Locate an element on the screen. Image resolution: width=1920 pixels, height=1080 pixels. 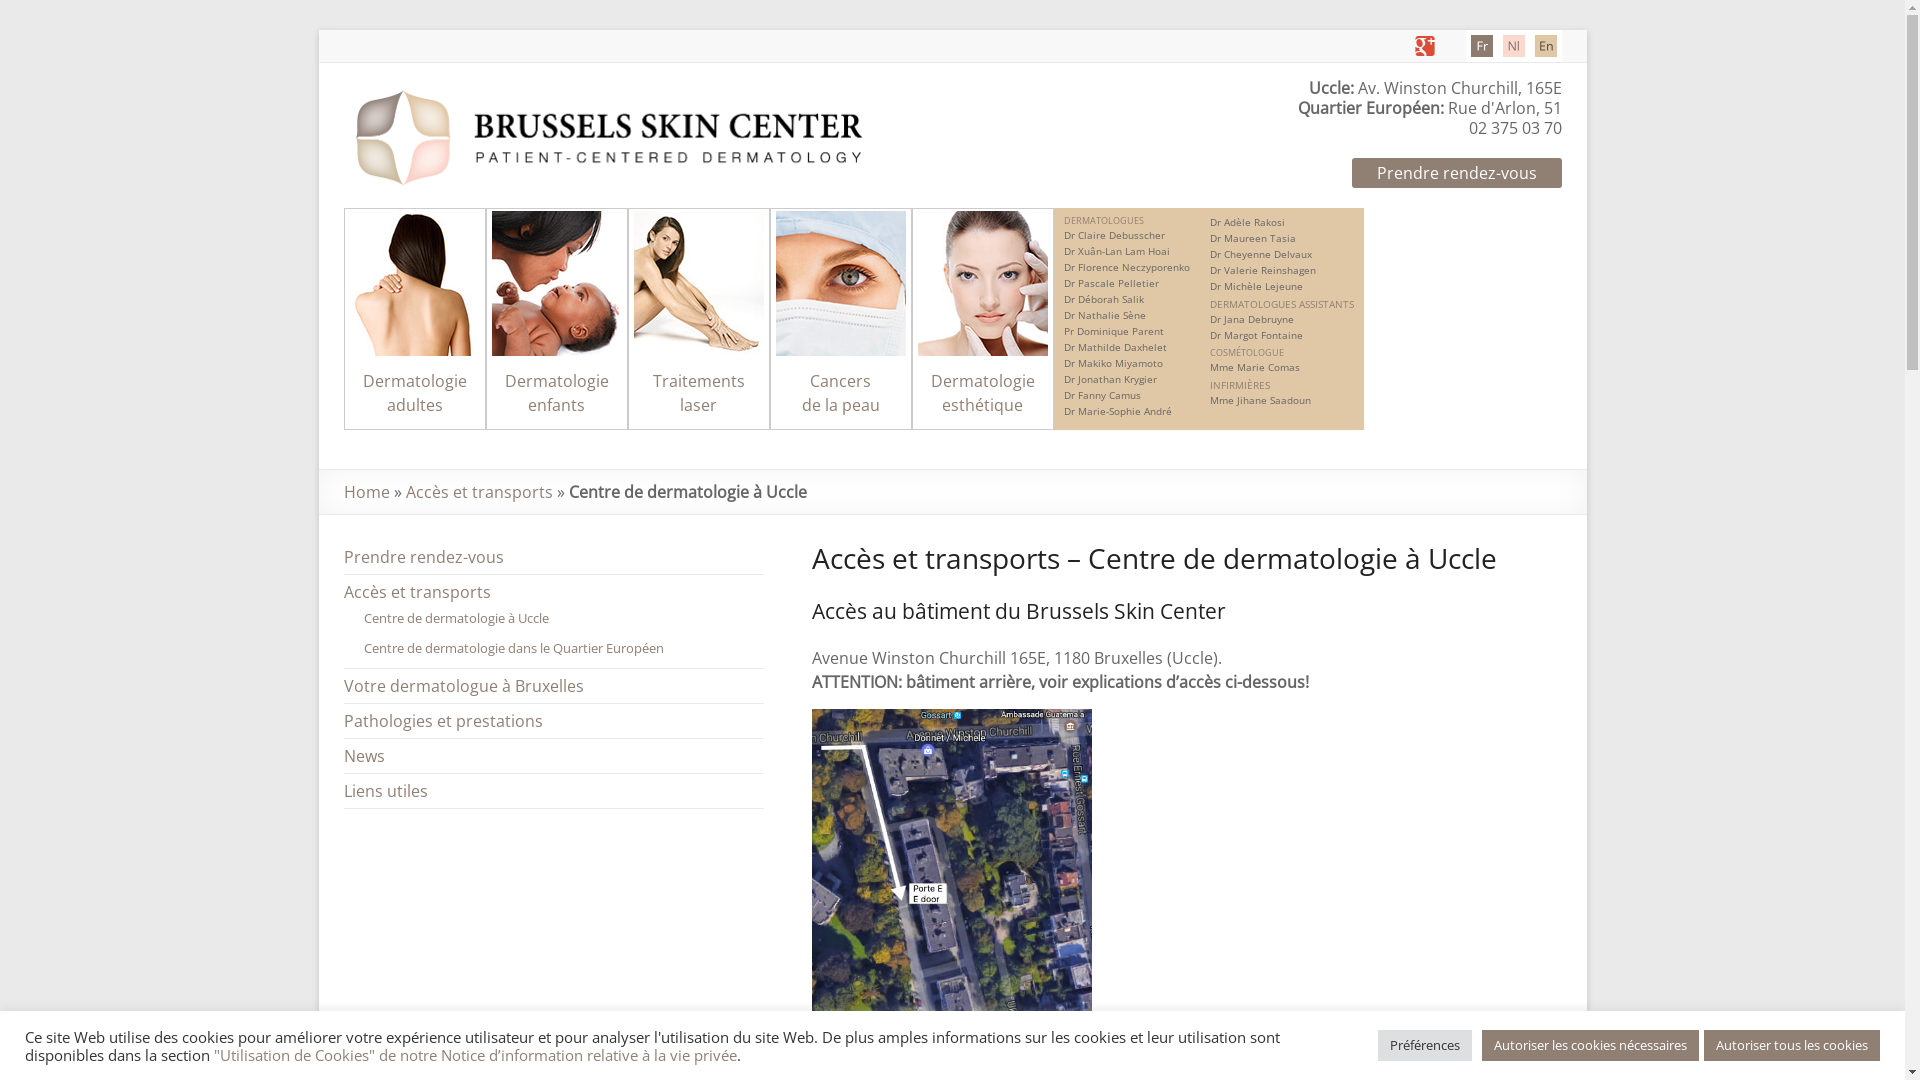
Traitements
laser is located at coordinates (698, 393).